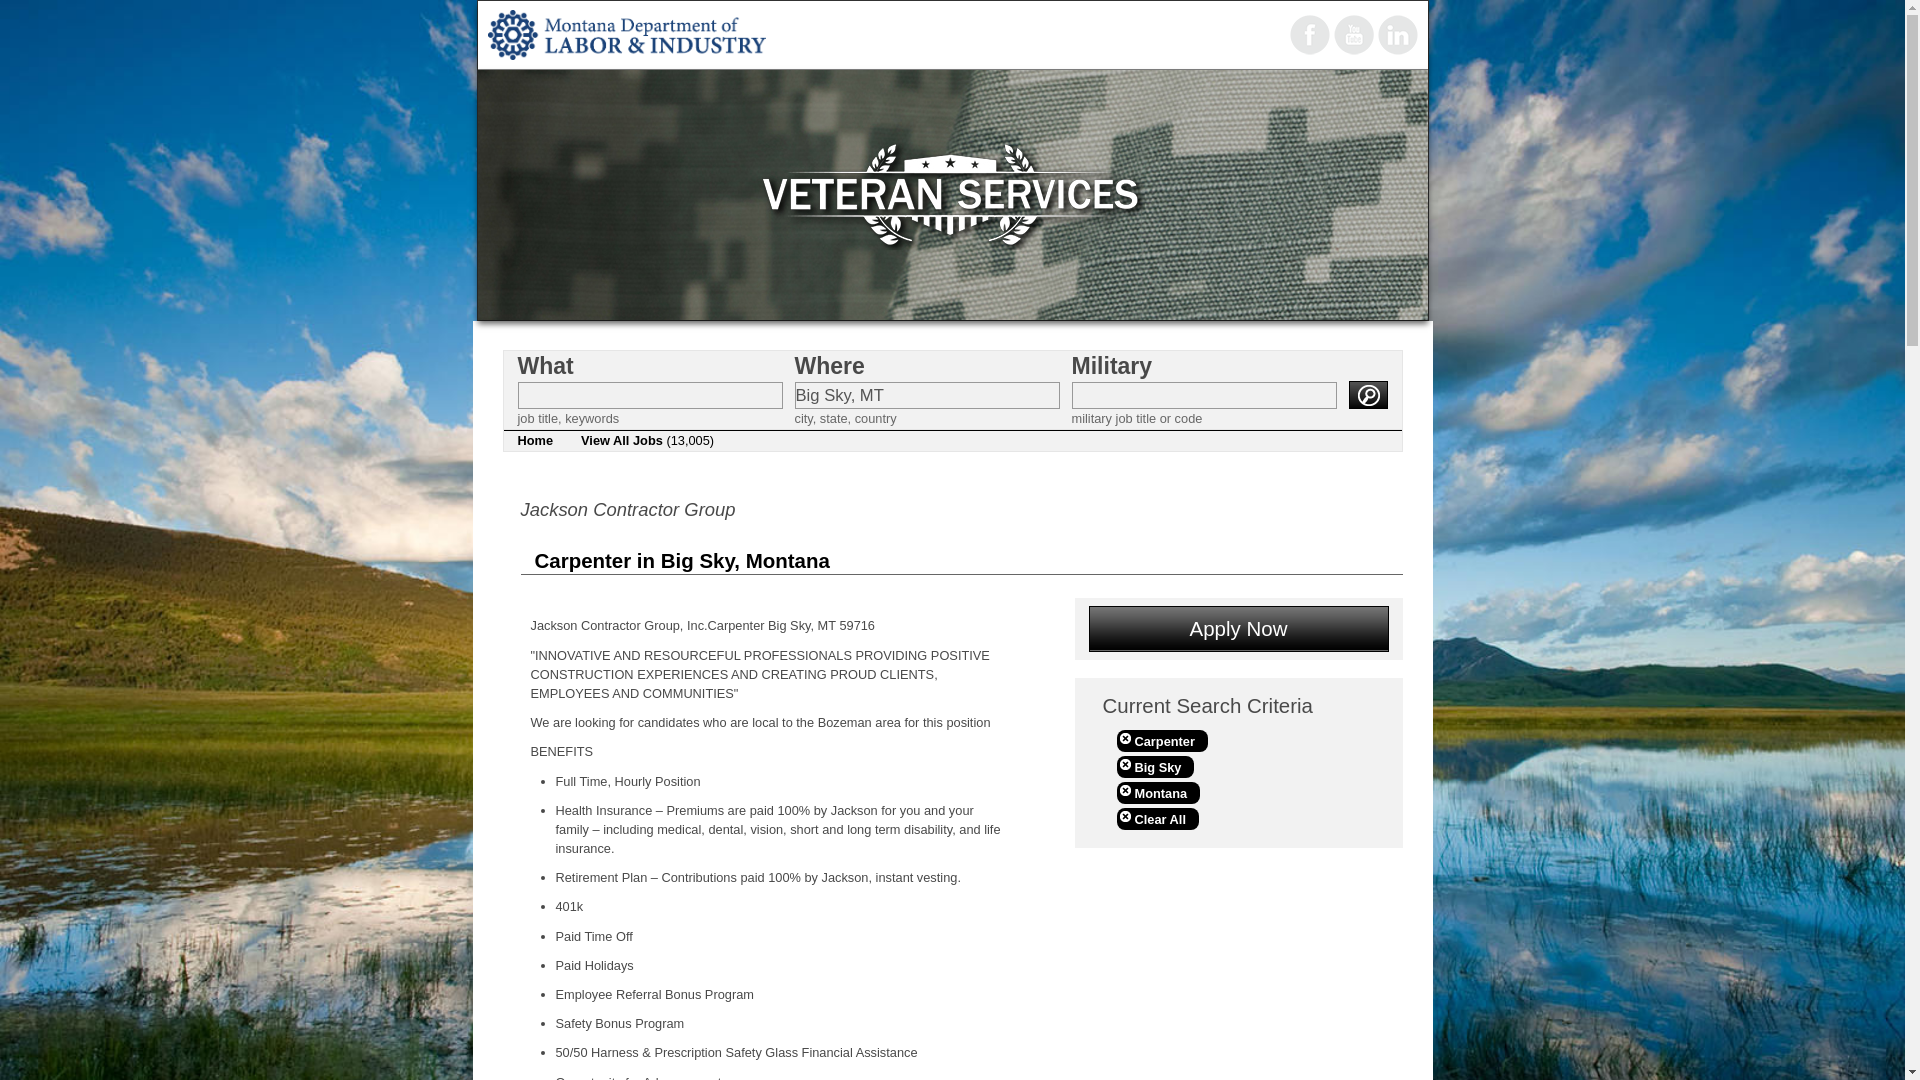 This screenshot has height=1080, width=1920. I want to click on Search Location, so click(926, 396).